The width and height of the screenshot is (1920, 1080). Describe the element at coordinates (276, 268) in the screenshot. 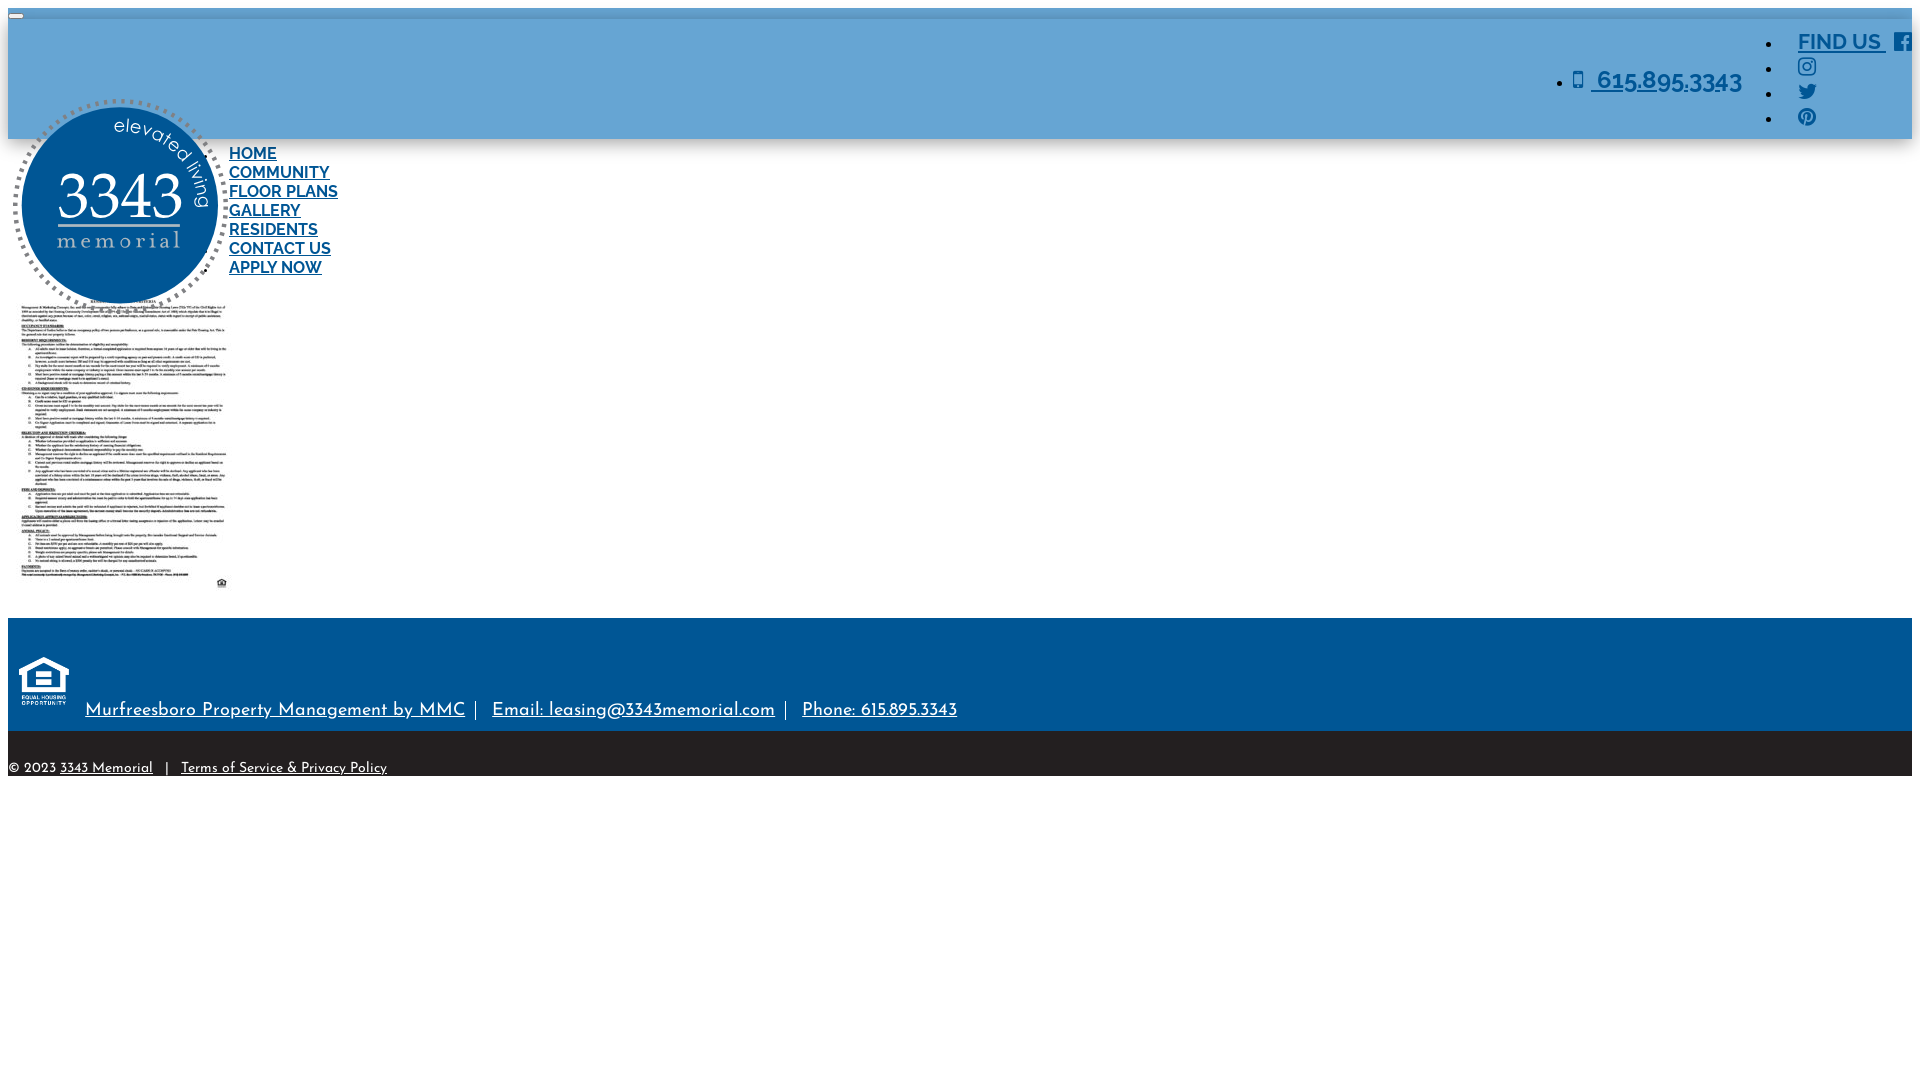

I see `APPLY NOW` at that location.